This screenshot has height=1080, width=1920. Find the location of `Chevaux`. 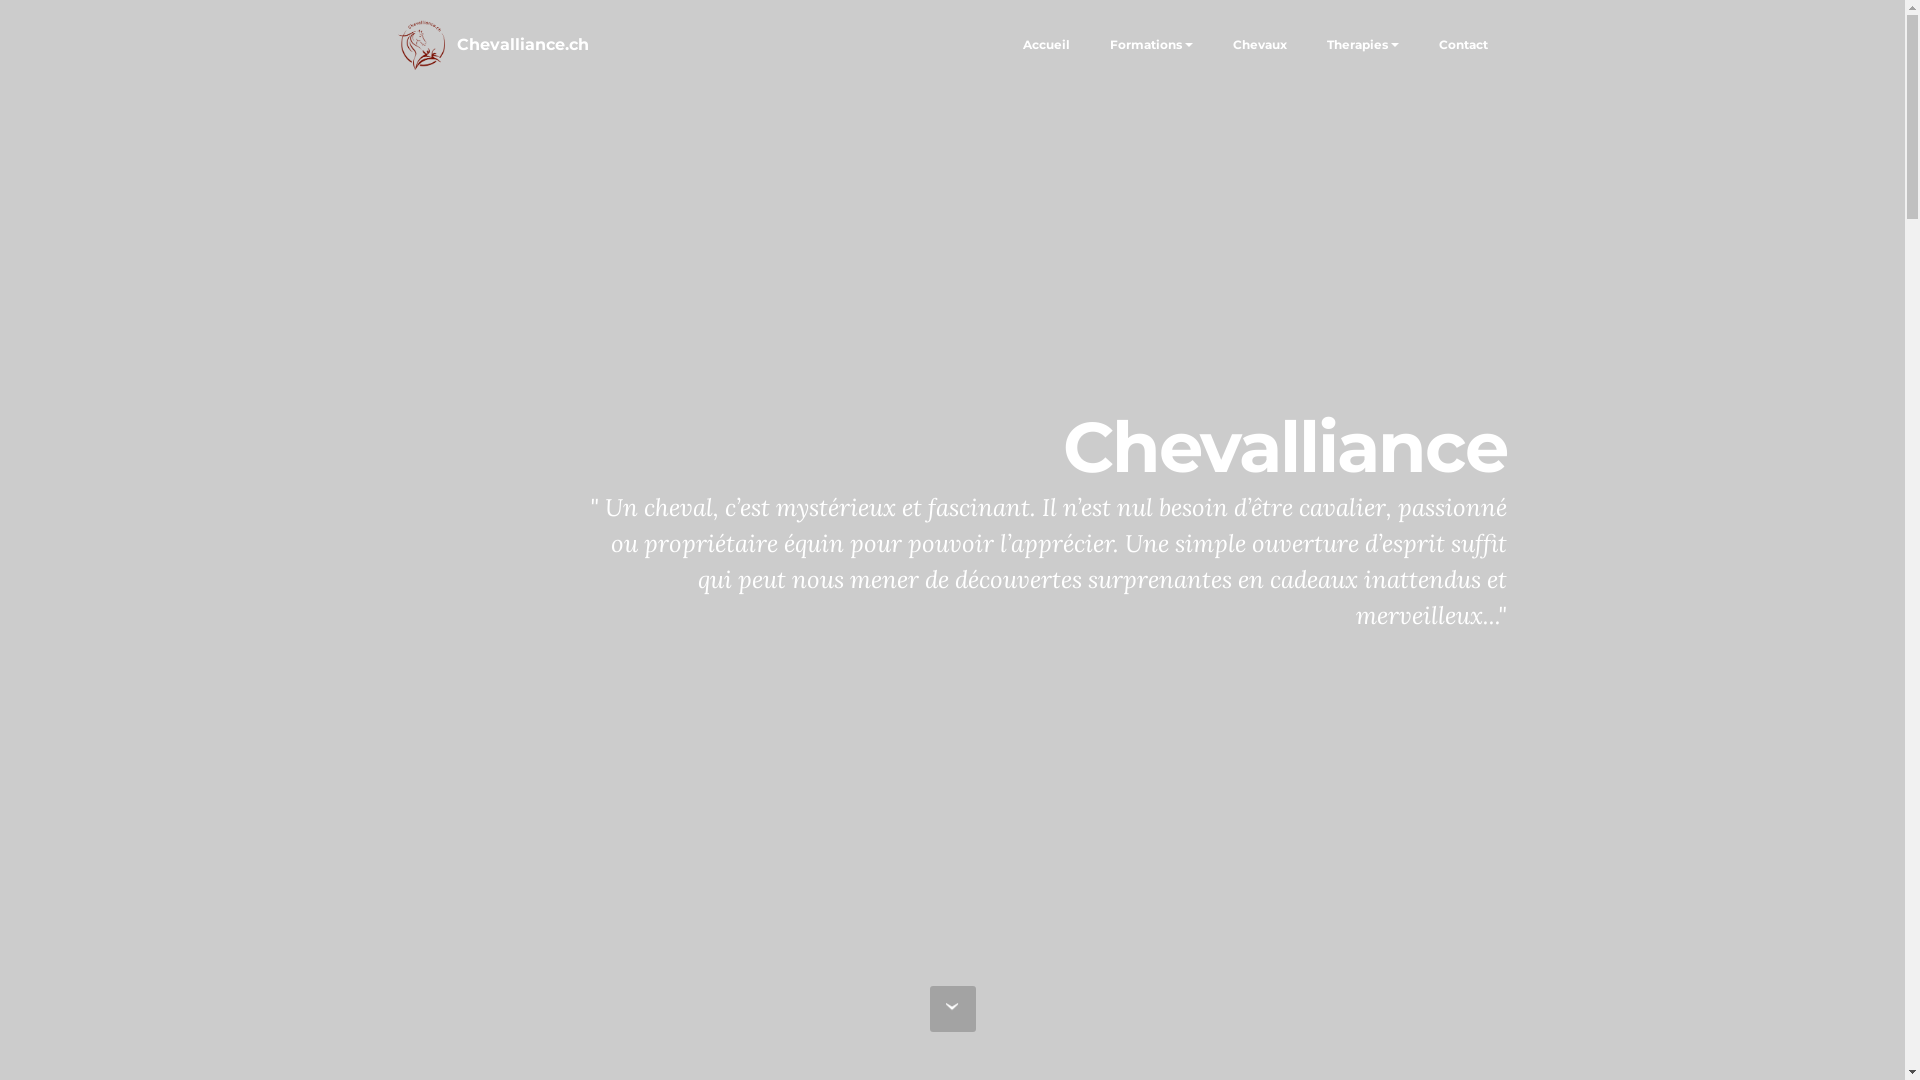

Chevaux is located at coordinates (1260, 45).